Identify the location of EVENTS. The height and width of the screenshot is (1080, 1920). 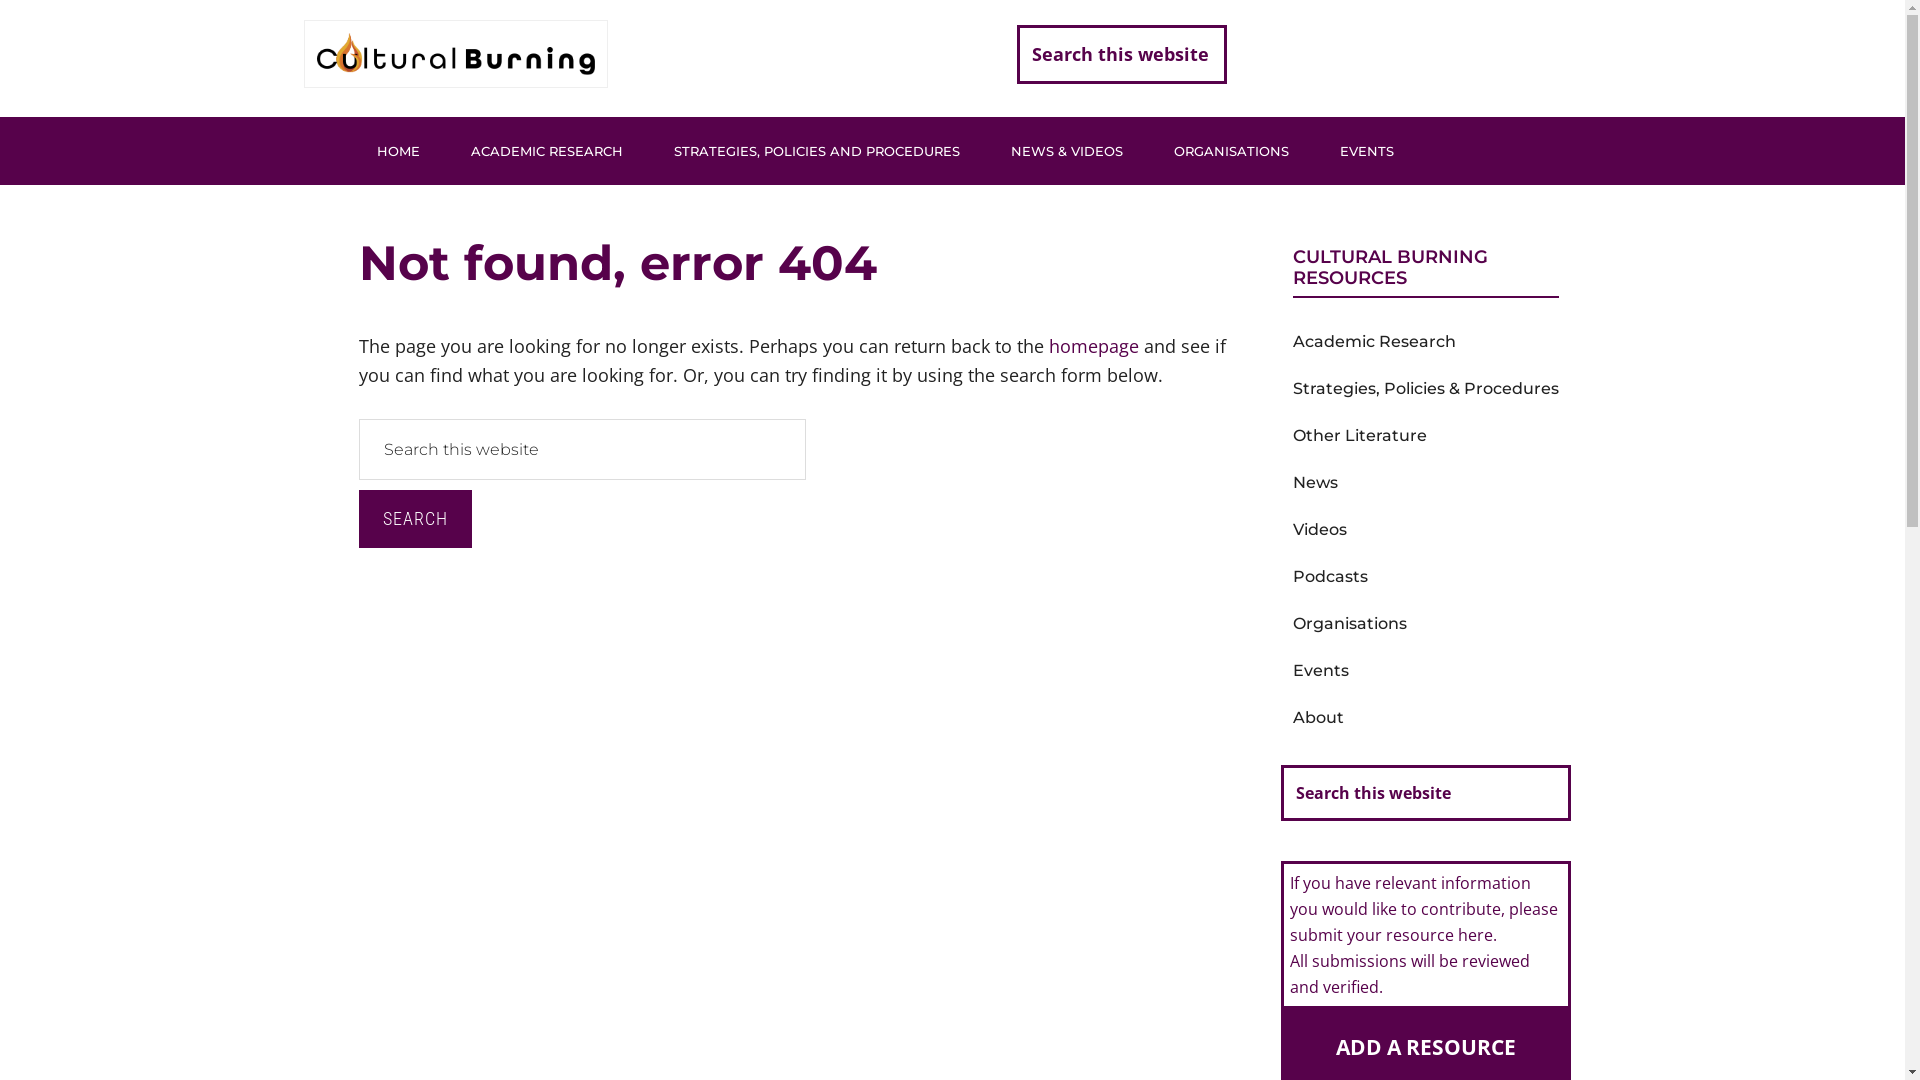
(1367, 145).